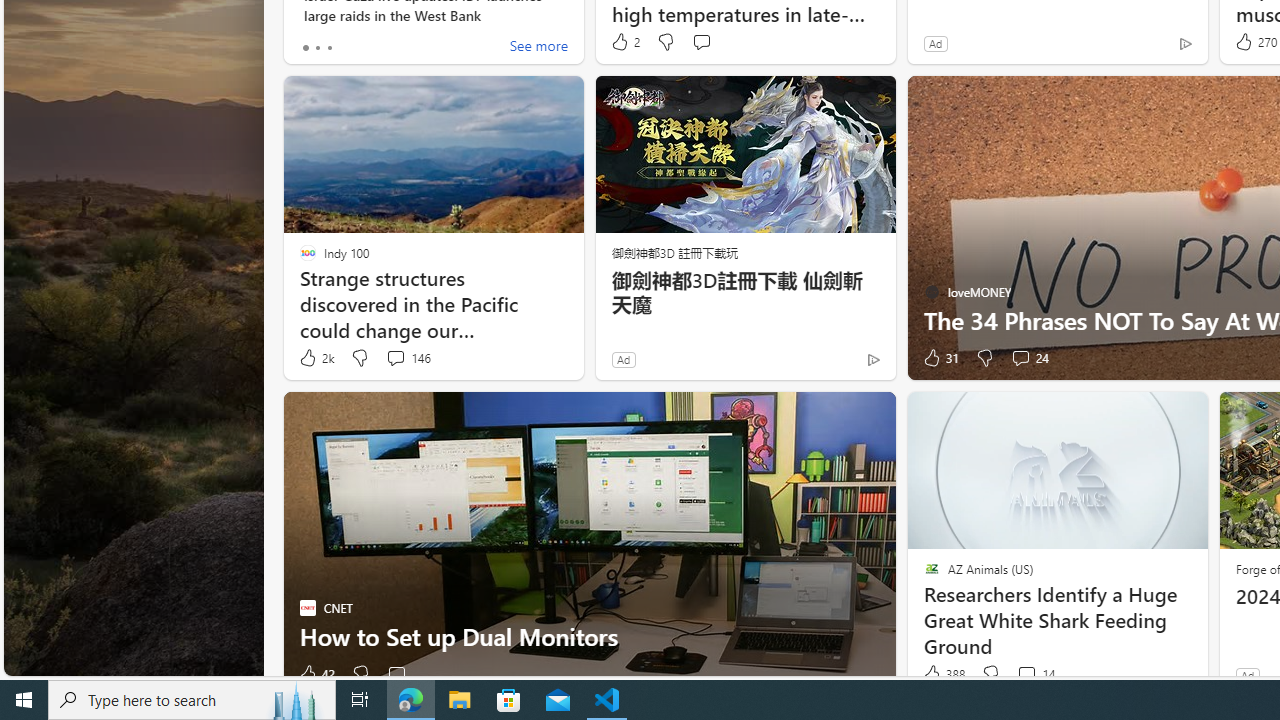 This screenshot has height=720, width=1280. What do you see at coordinates (939, 358) in the screenshot?
I see `31 Like` at bounding box center [939, 358].